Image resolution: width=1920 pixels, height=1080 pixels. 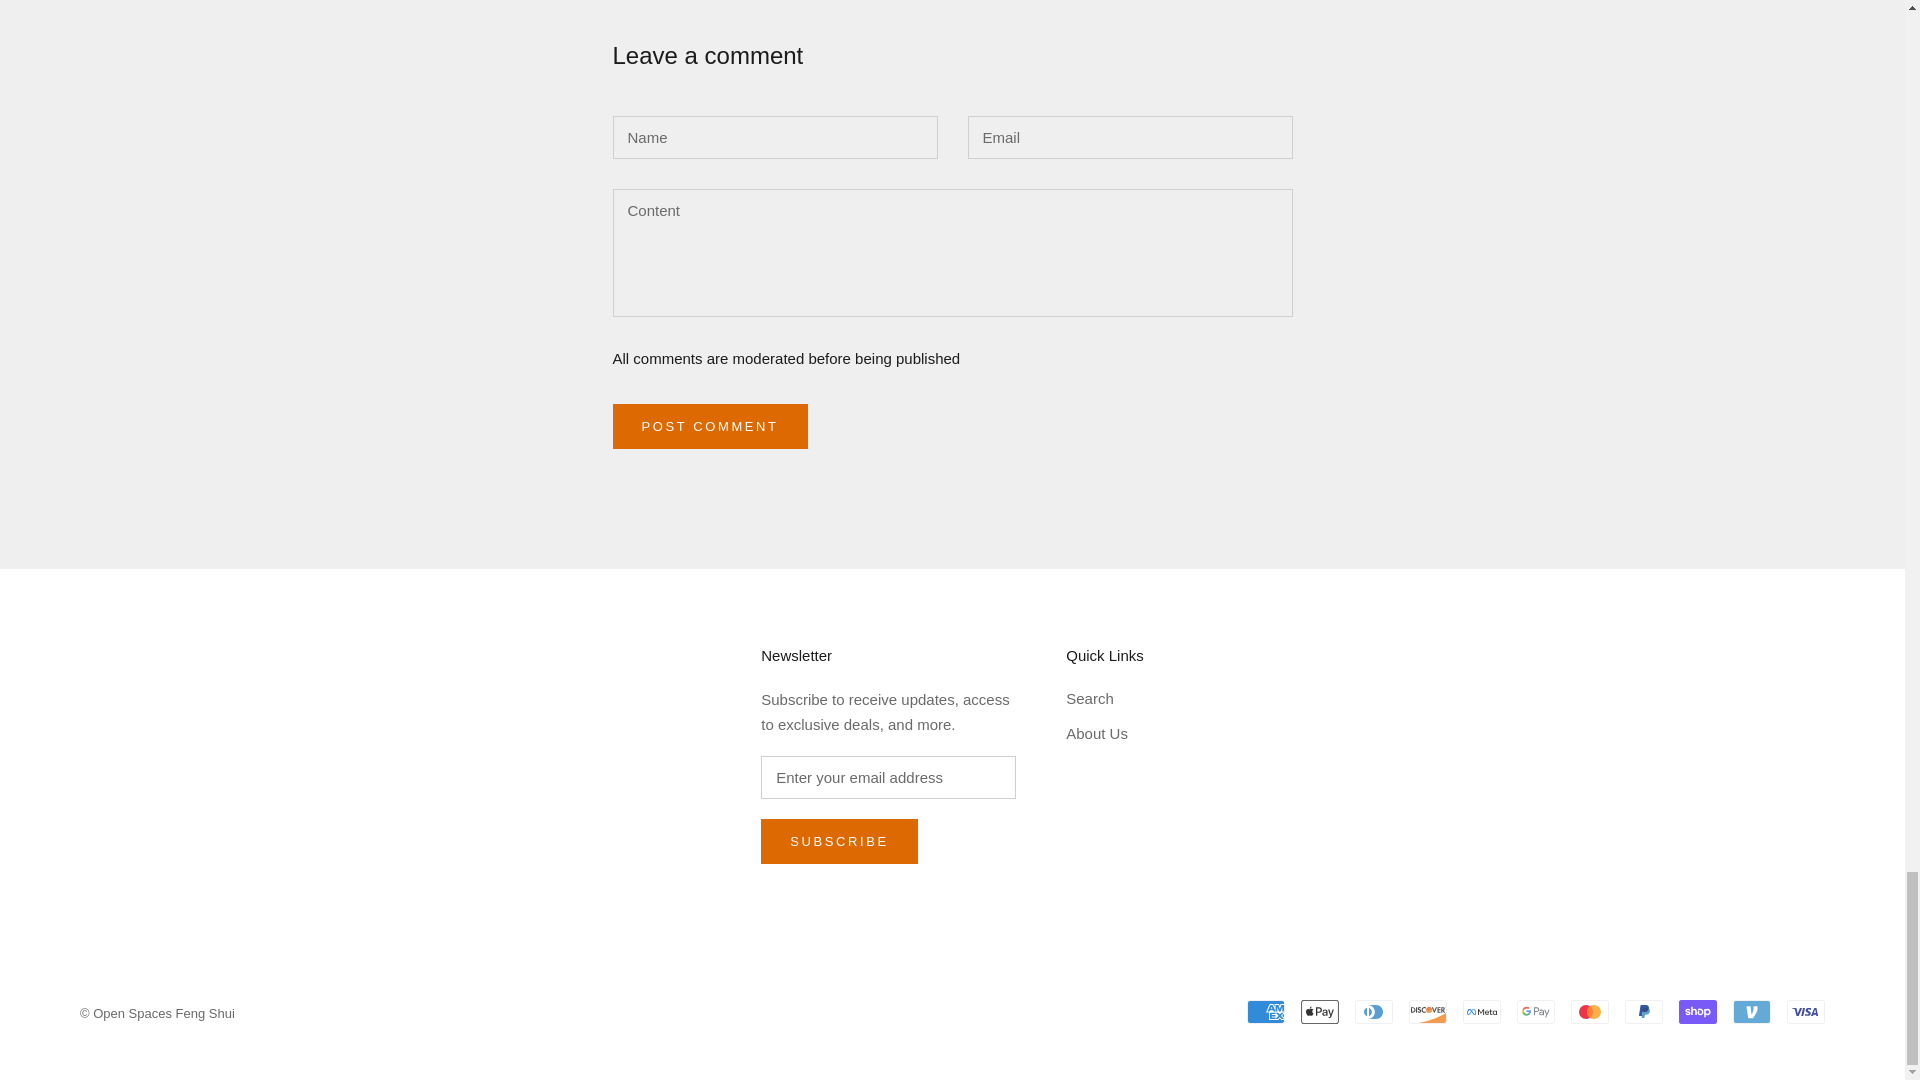 I want to click on Search, so click(x=1104, y=698).